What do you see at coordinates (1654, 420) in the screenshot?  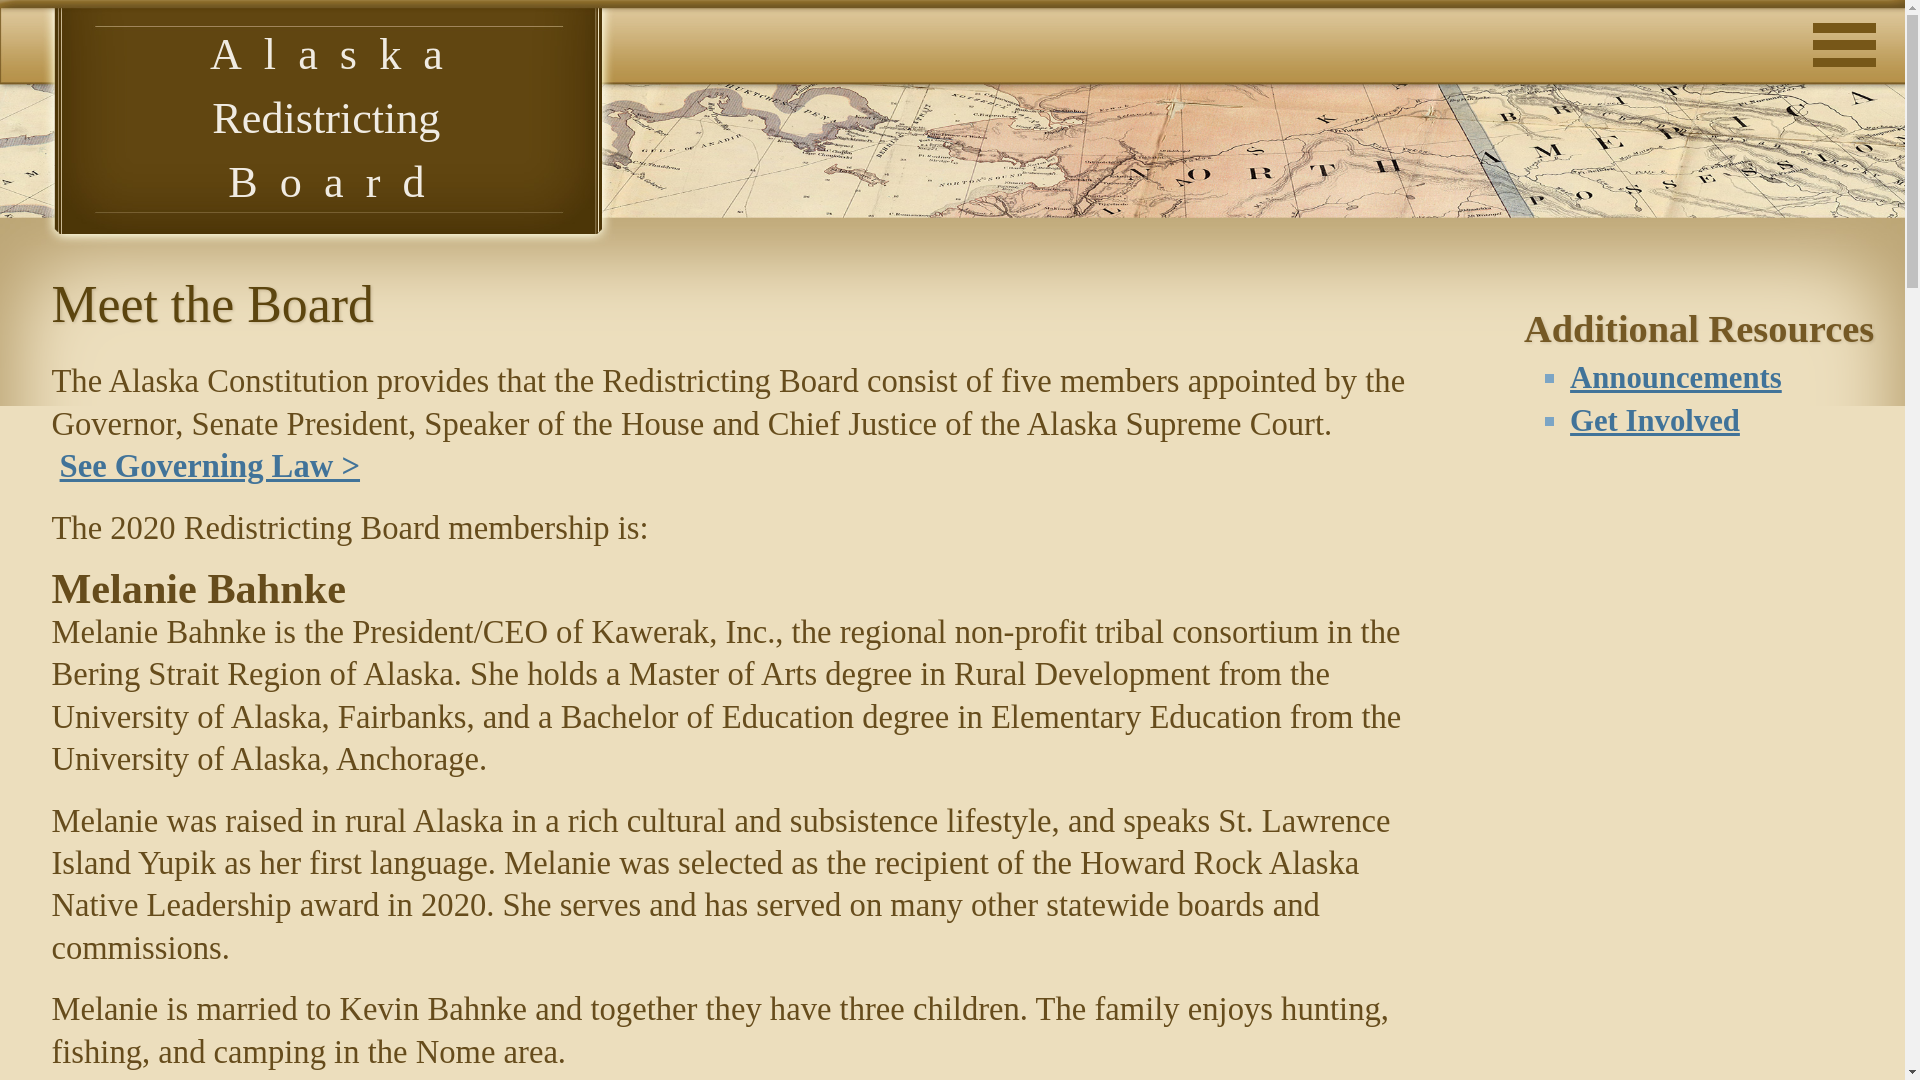 I see `Get Involved` at bounding box center [1654, 420].